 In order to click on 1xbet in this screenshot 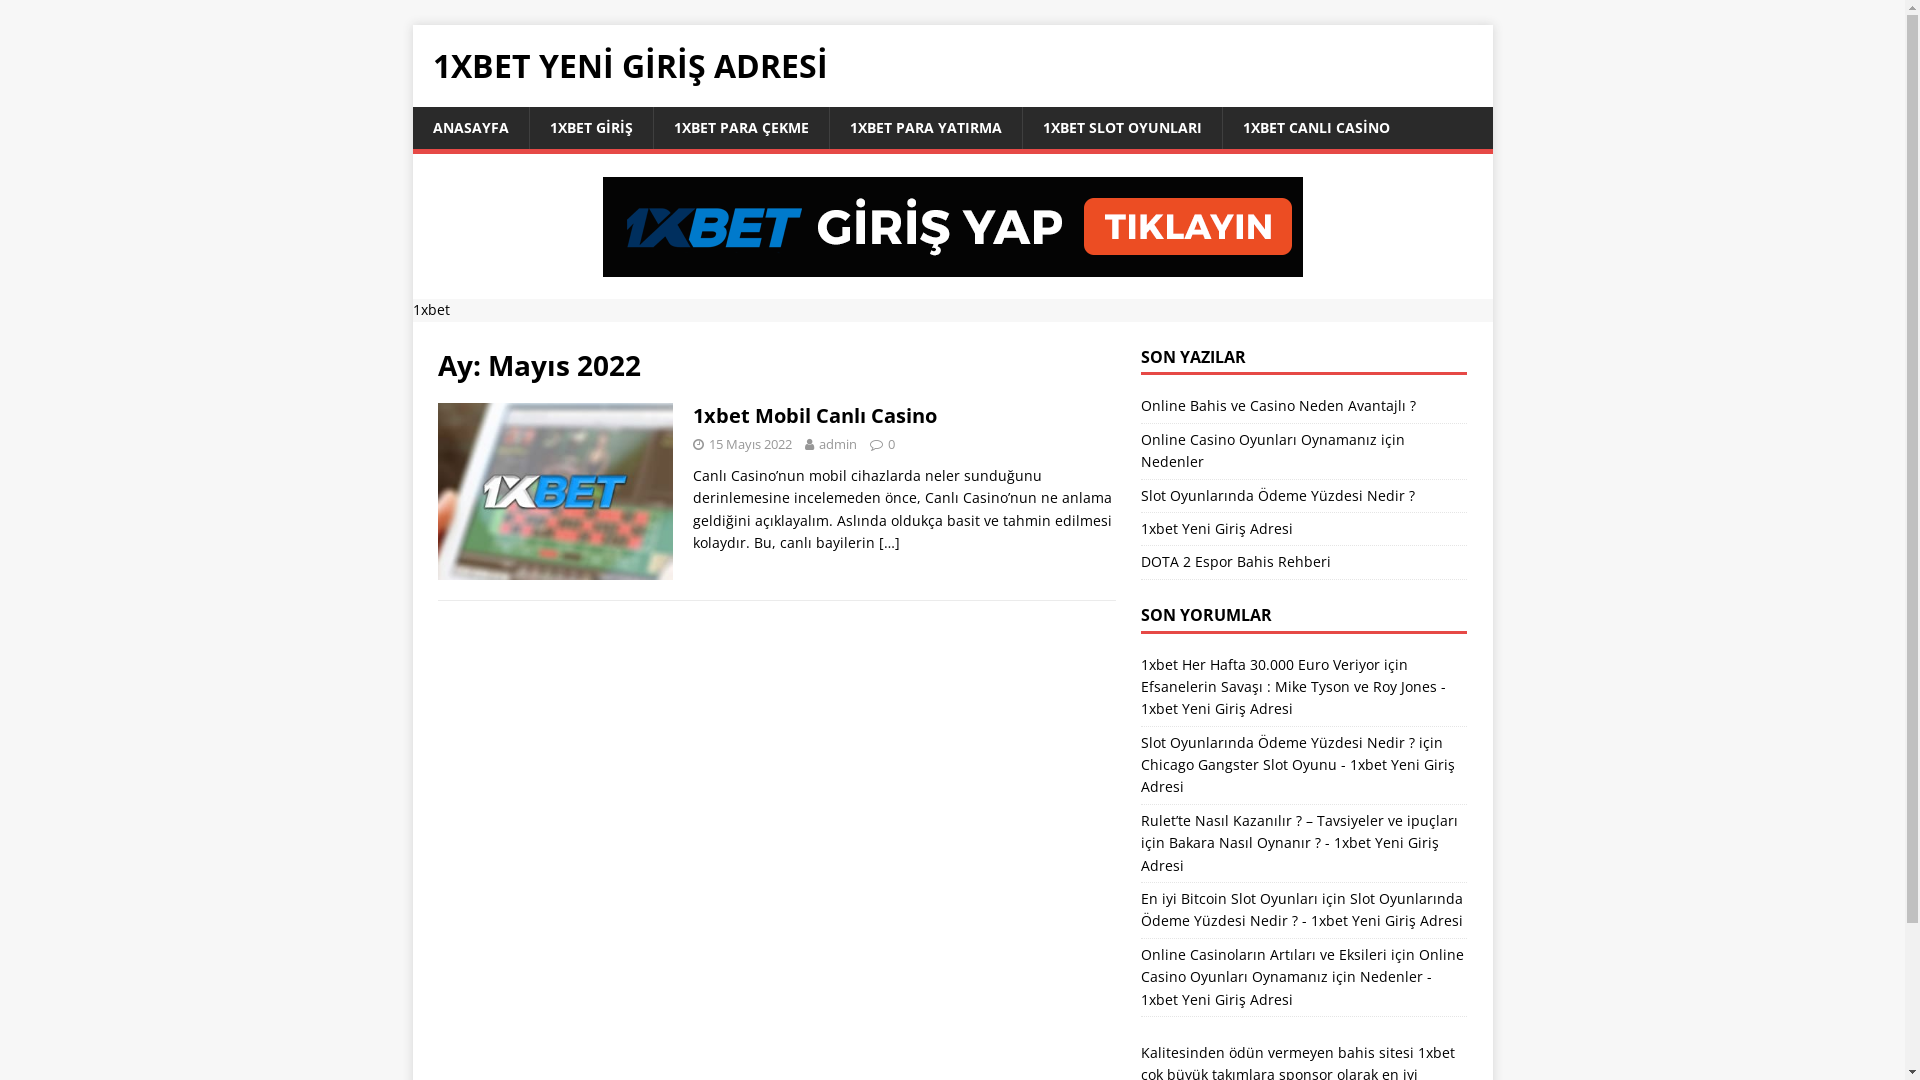, I will do `click(1436, 1052)`.